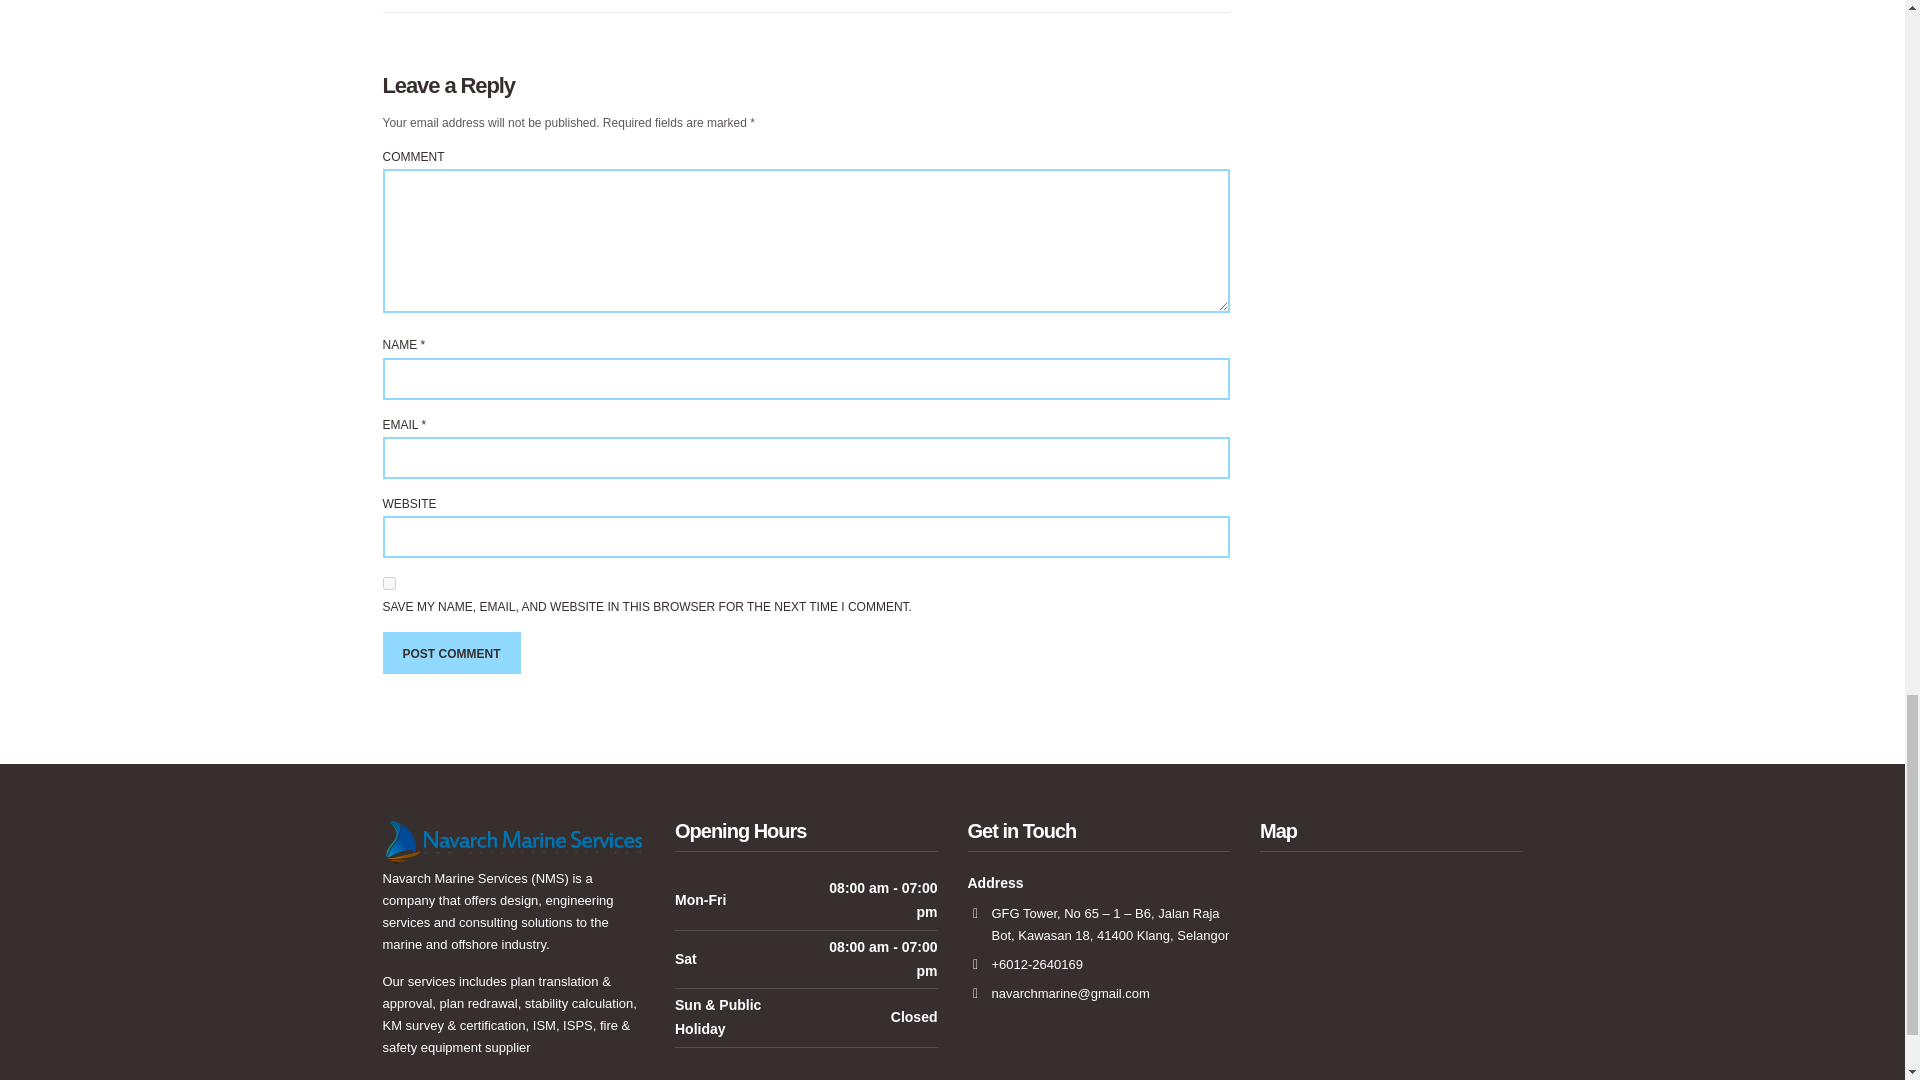  I want to click on Post Comment, so click(451, 652).